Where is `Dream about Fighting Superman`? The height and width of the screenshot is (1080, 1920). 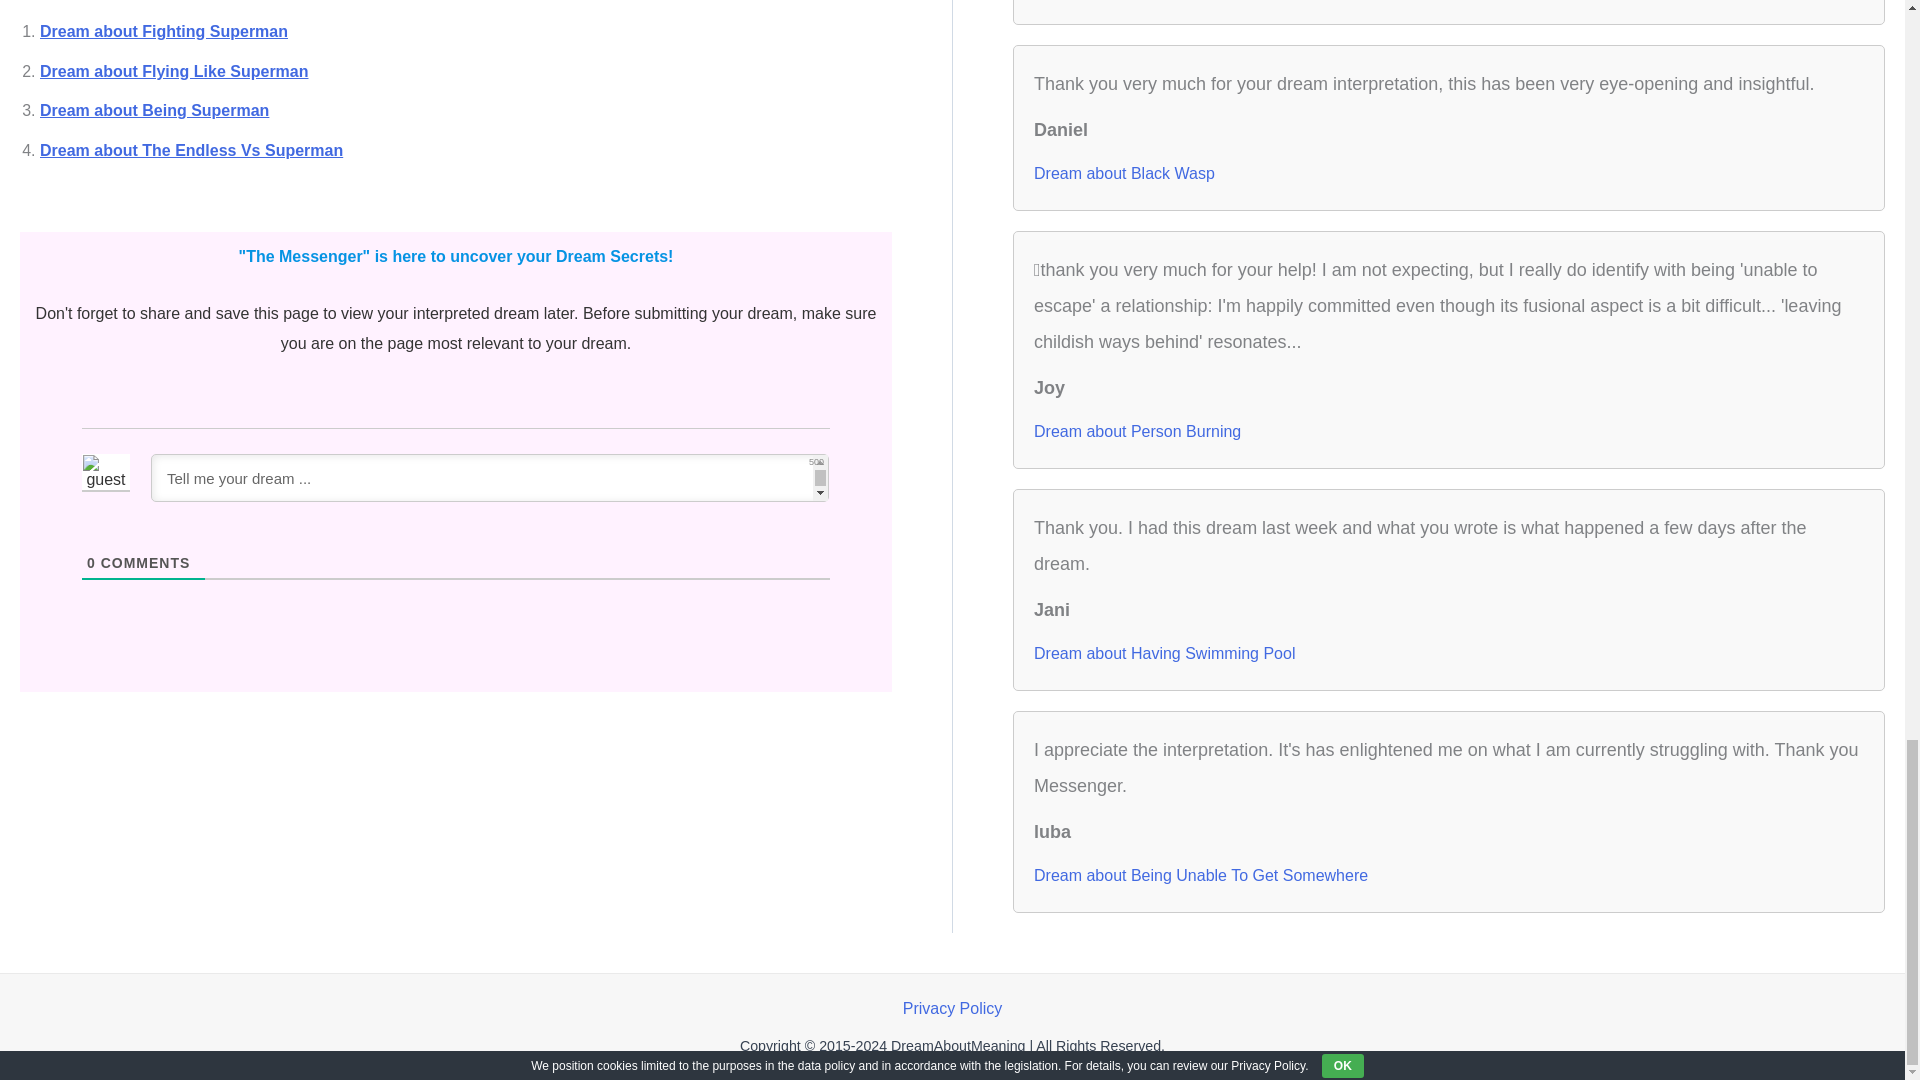 Dream about Fighting Superman is located at coordinates (164, 30).